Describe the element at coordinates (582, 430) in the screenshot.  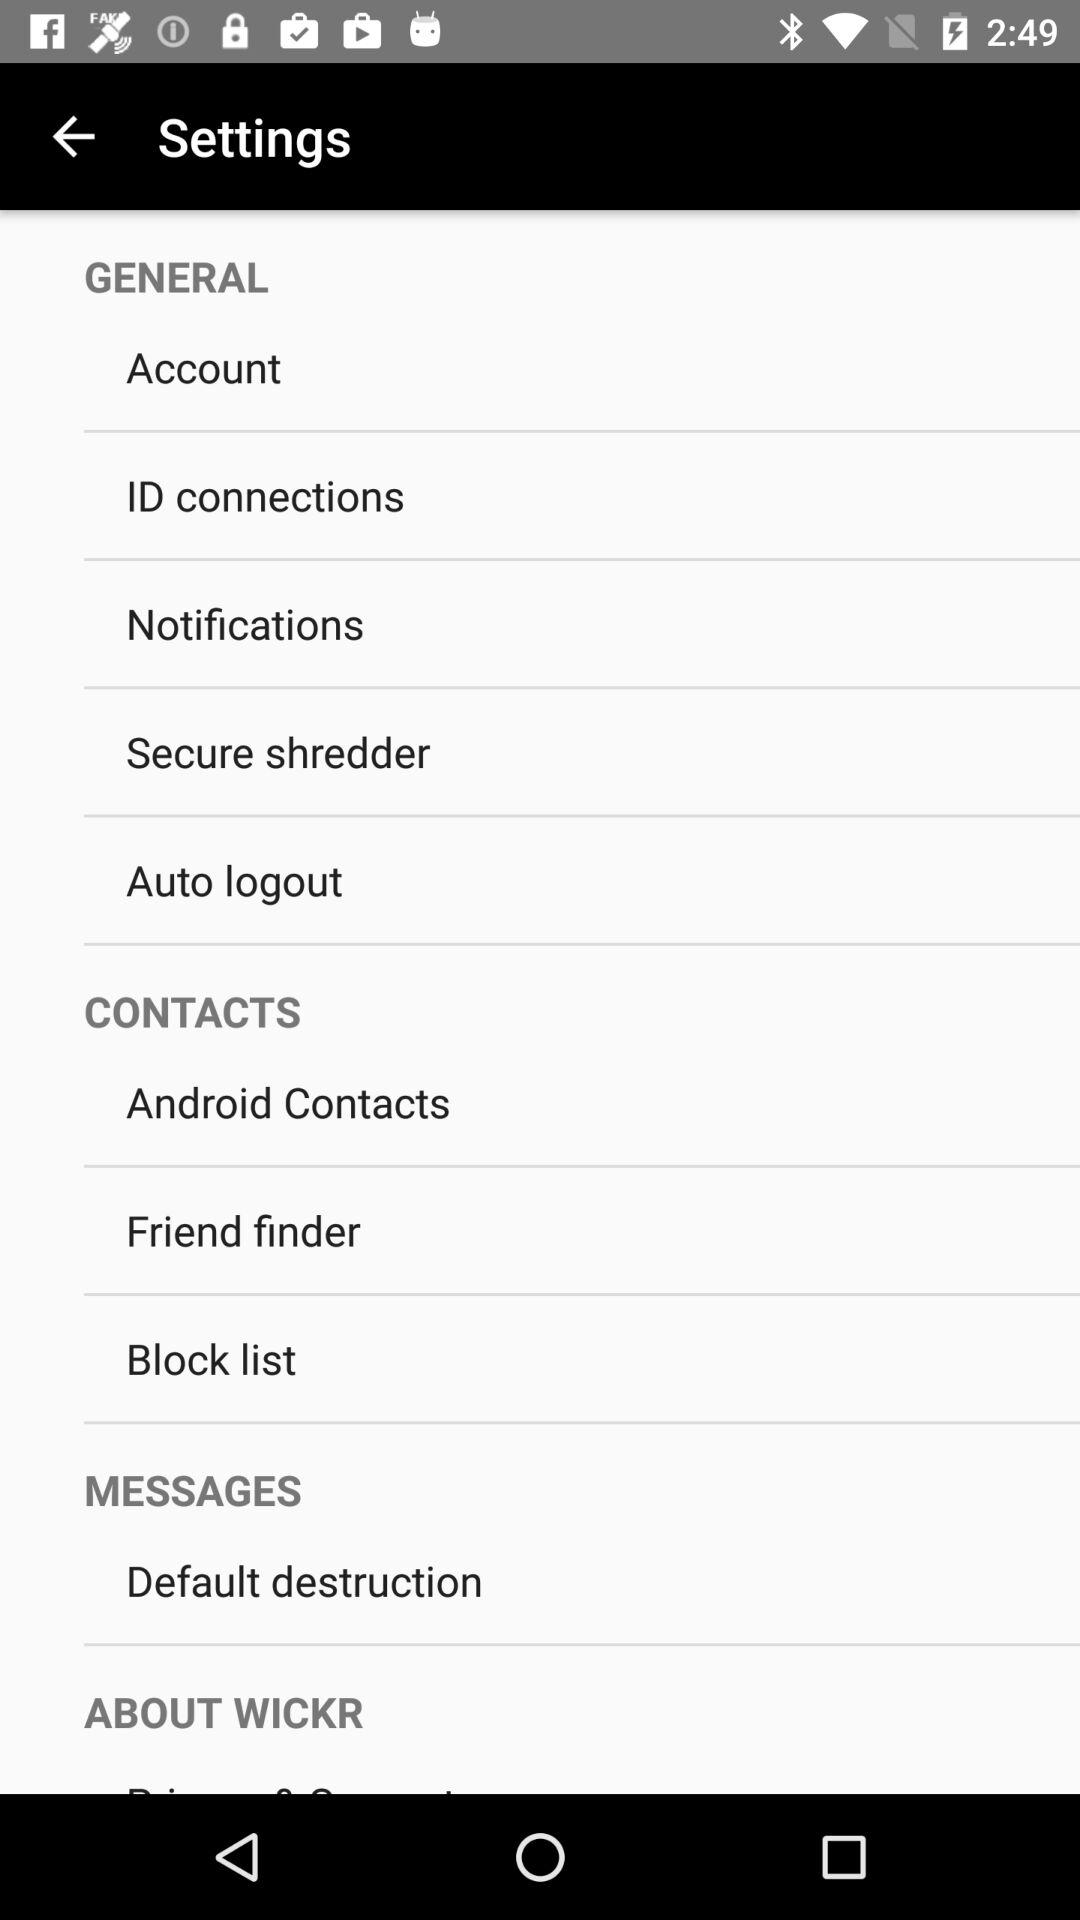
I see `open icon below account` at that location.